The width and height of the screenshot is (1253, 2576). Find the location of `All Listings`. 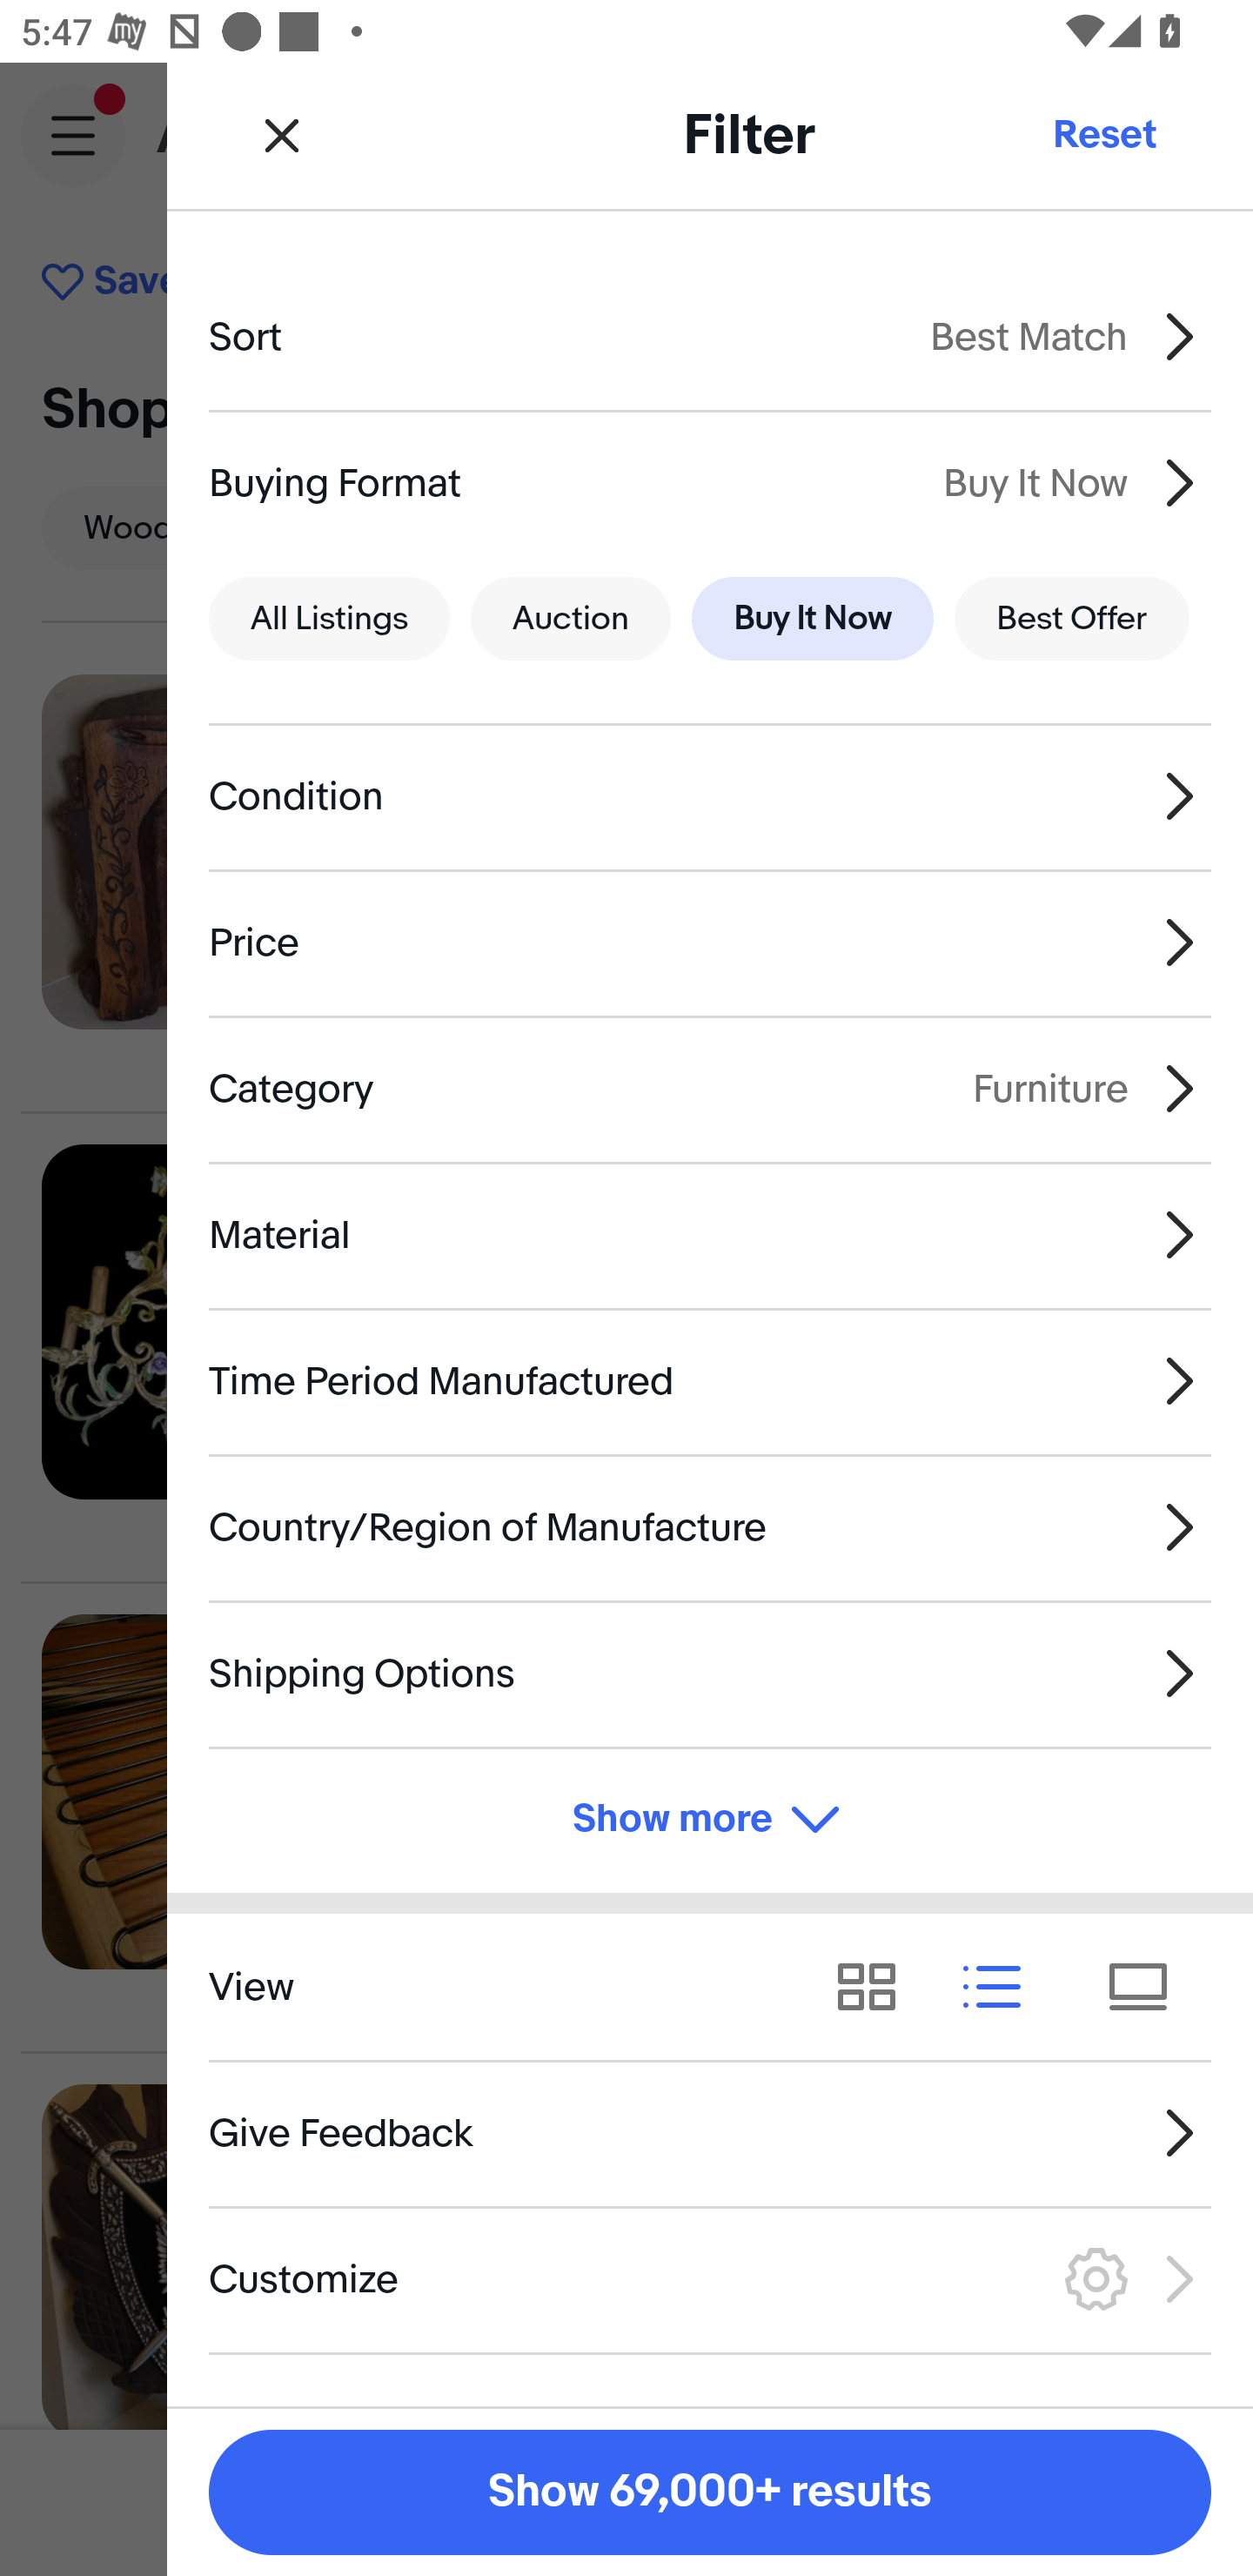

All Listings is located at coordinates (329, 620).